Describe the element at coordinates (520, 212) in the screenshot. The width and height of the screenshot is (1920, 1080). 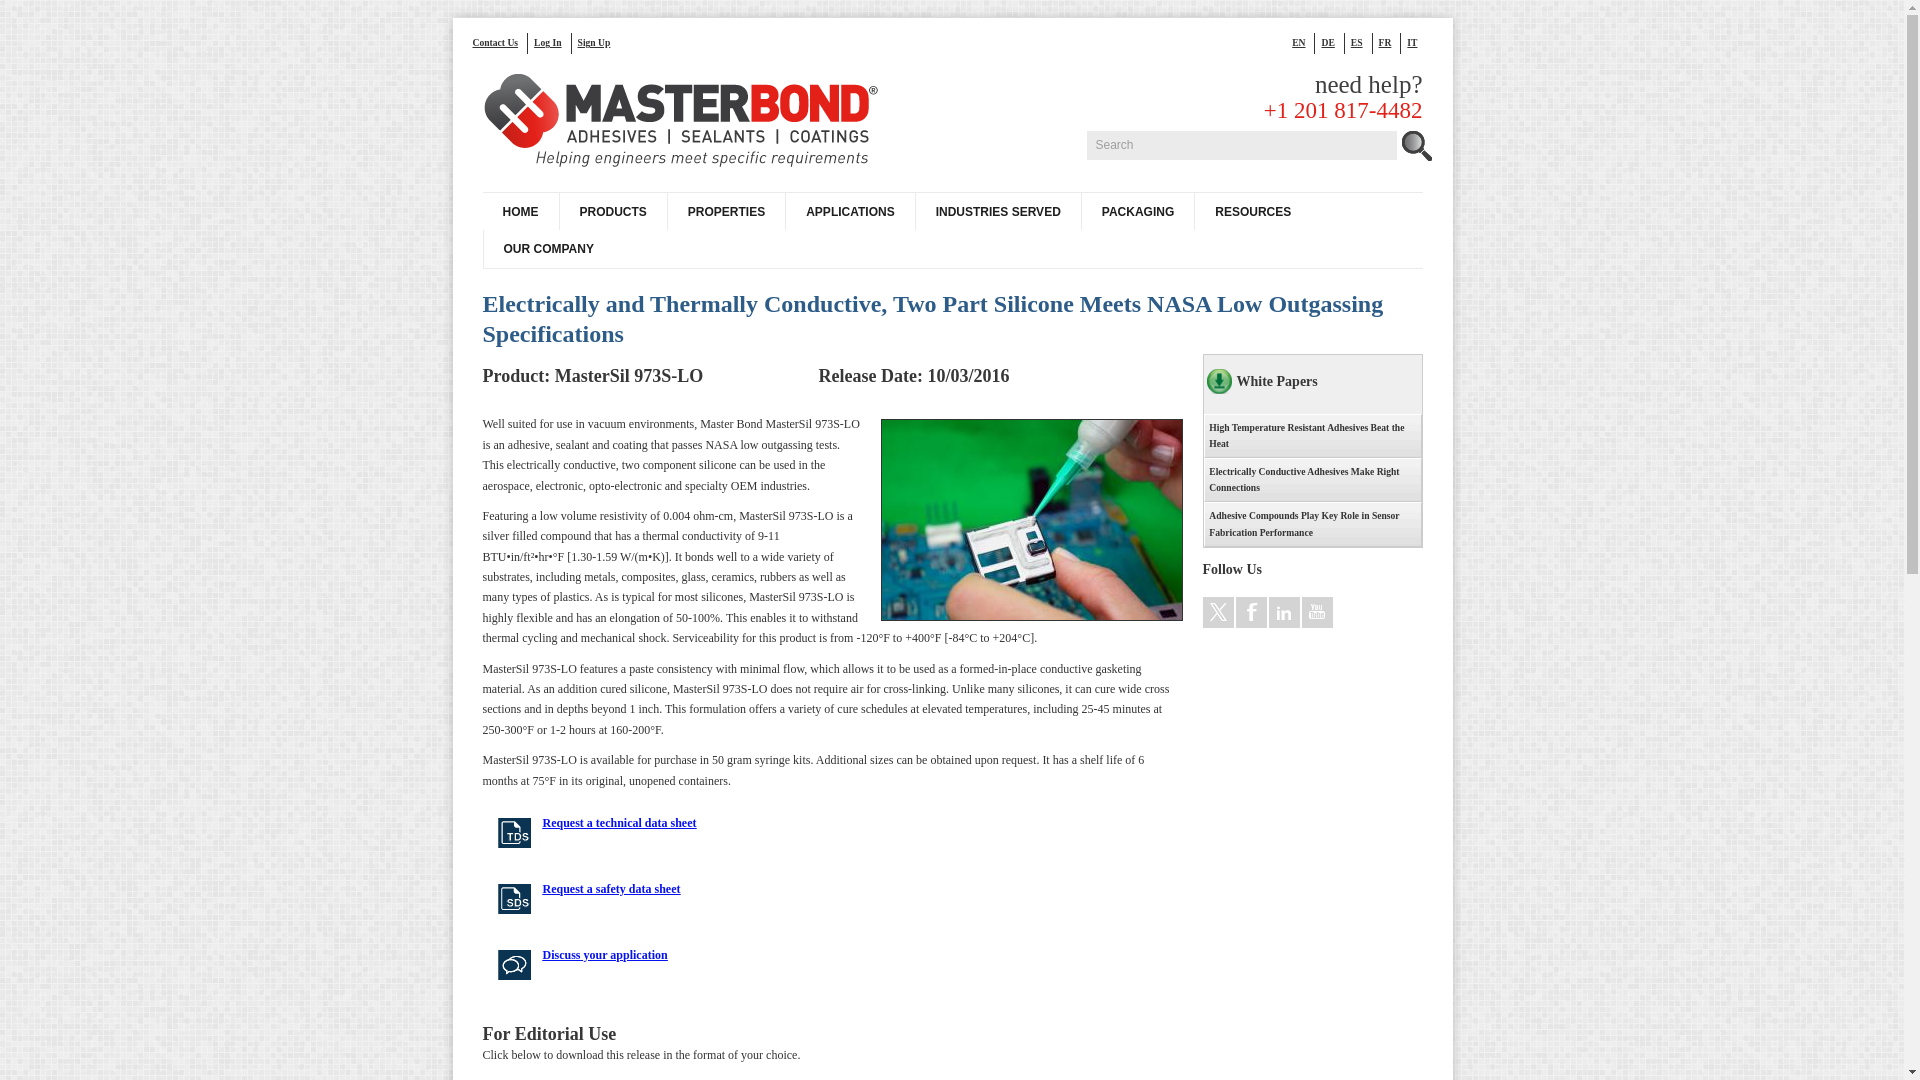
I see `HOME` at that location.